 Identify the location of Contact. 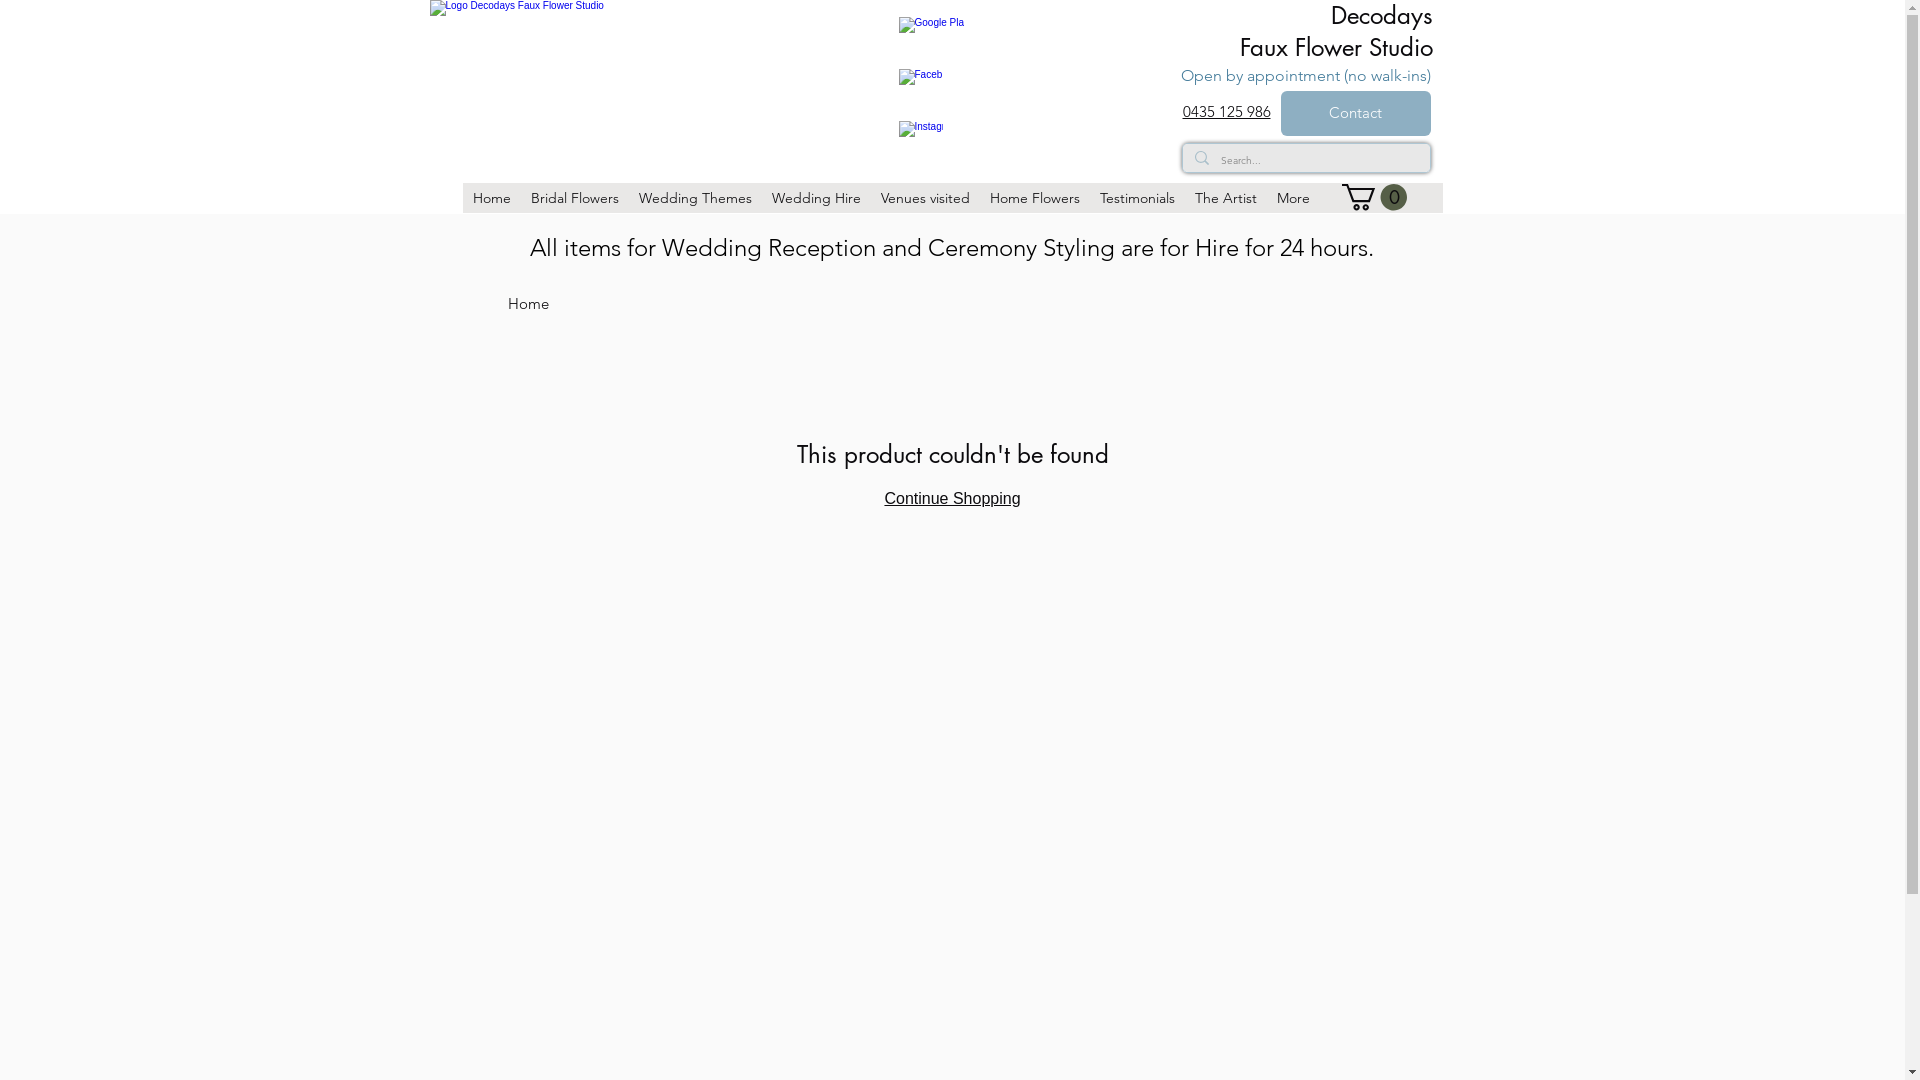
(1355, 114).